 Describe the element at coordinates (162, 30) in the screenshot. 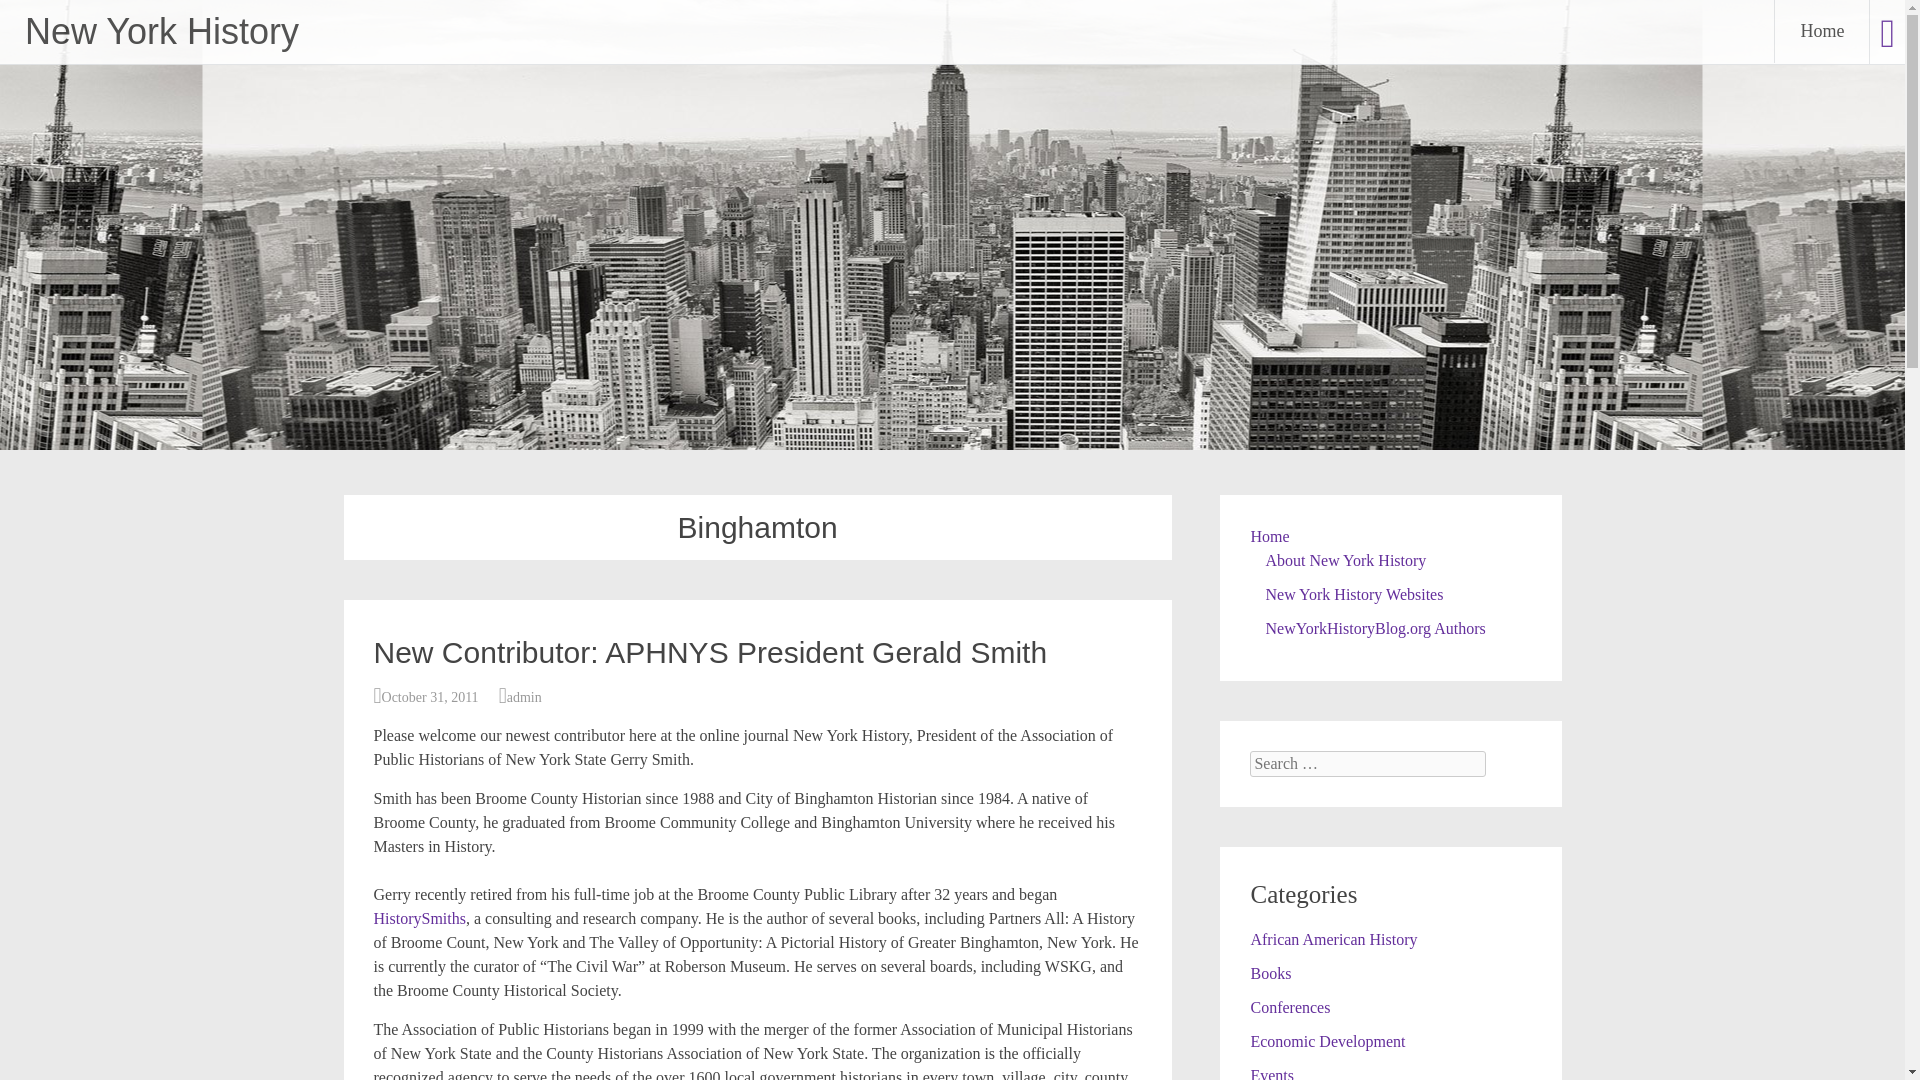

I see `New York History` at that location.